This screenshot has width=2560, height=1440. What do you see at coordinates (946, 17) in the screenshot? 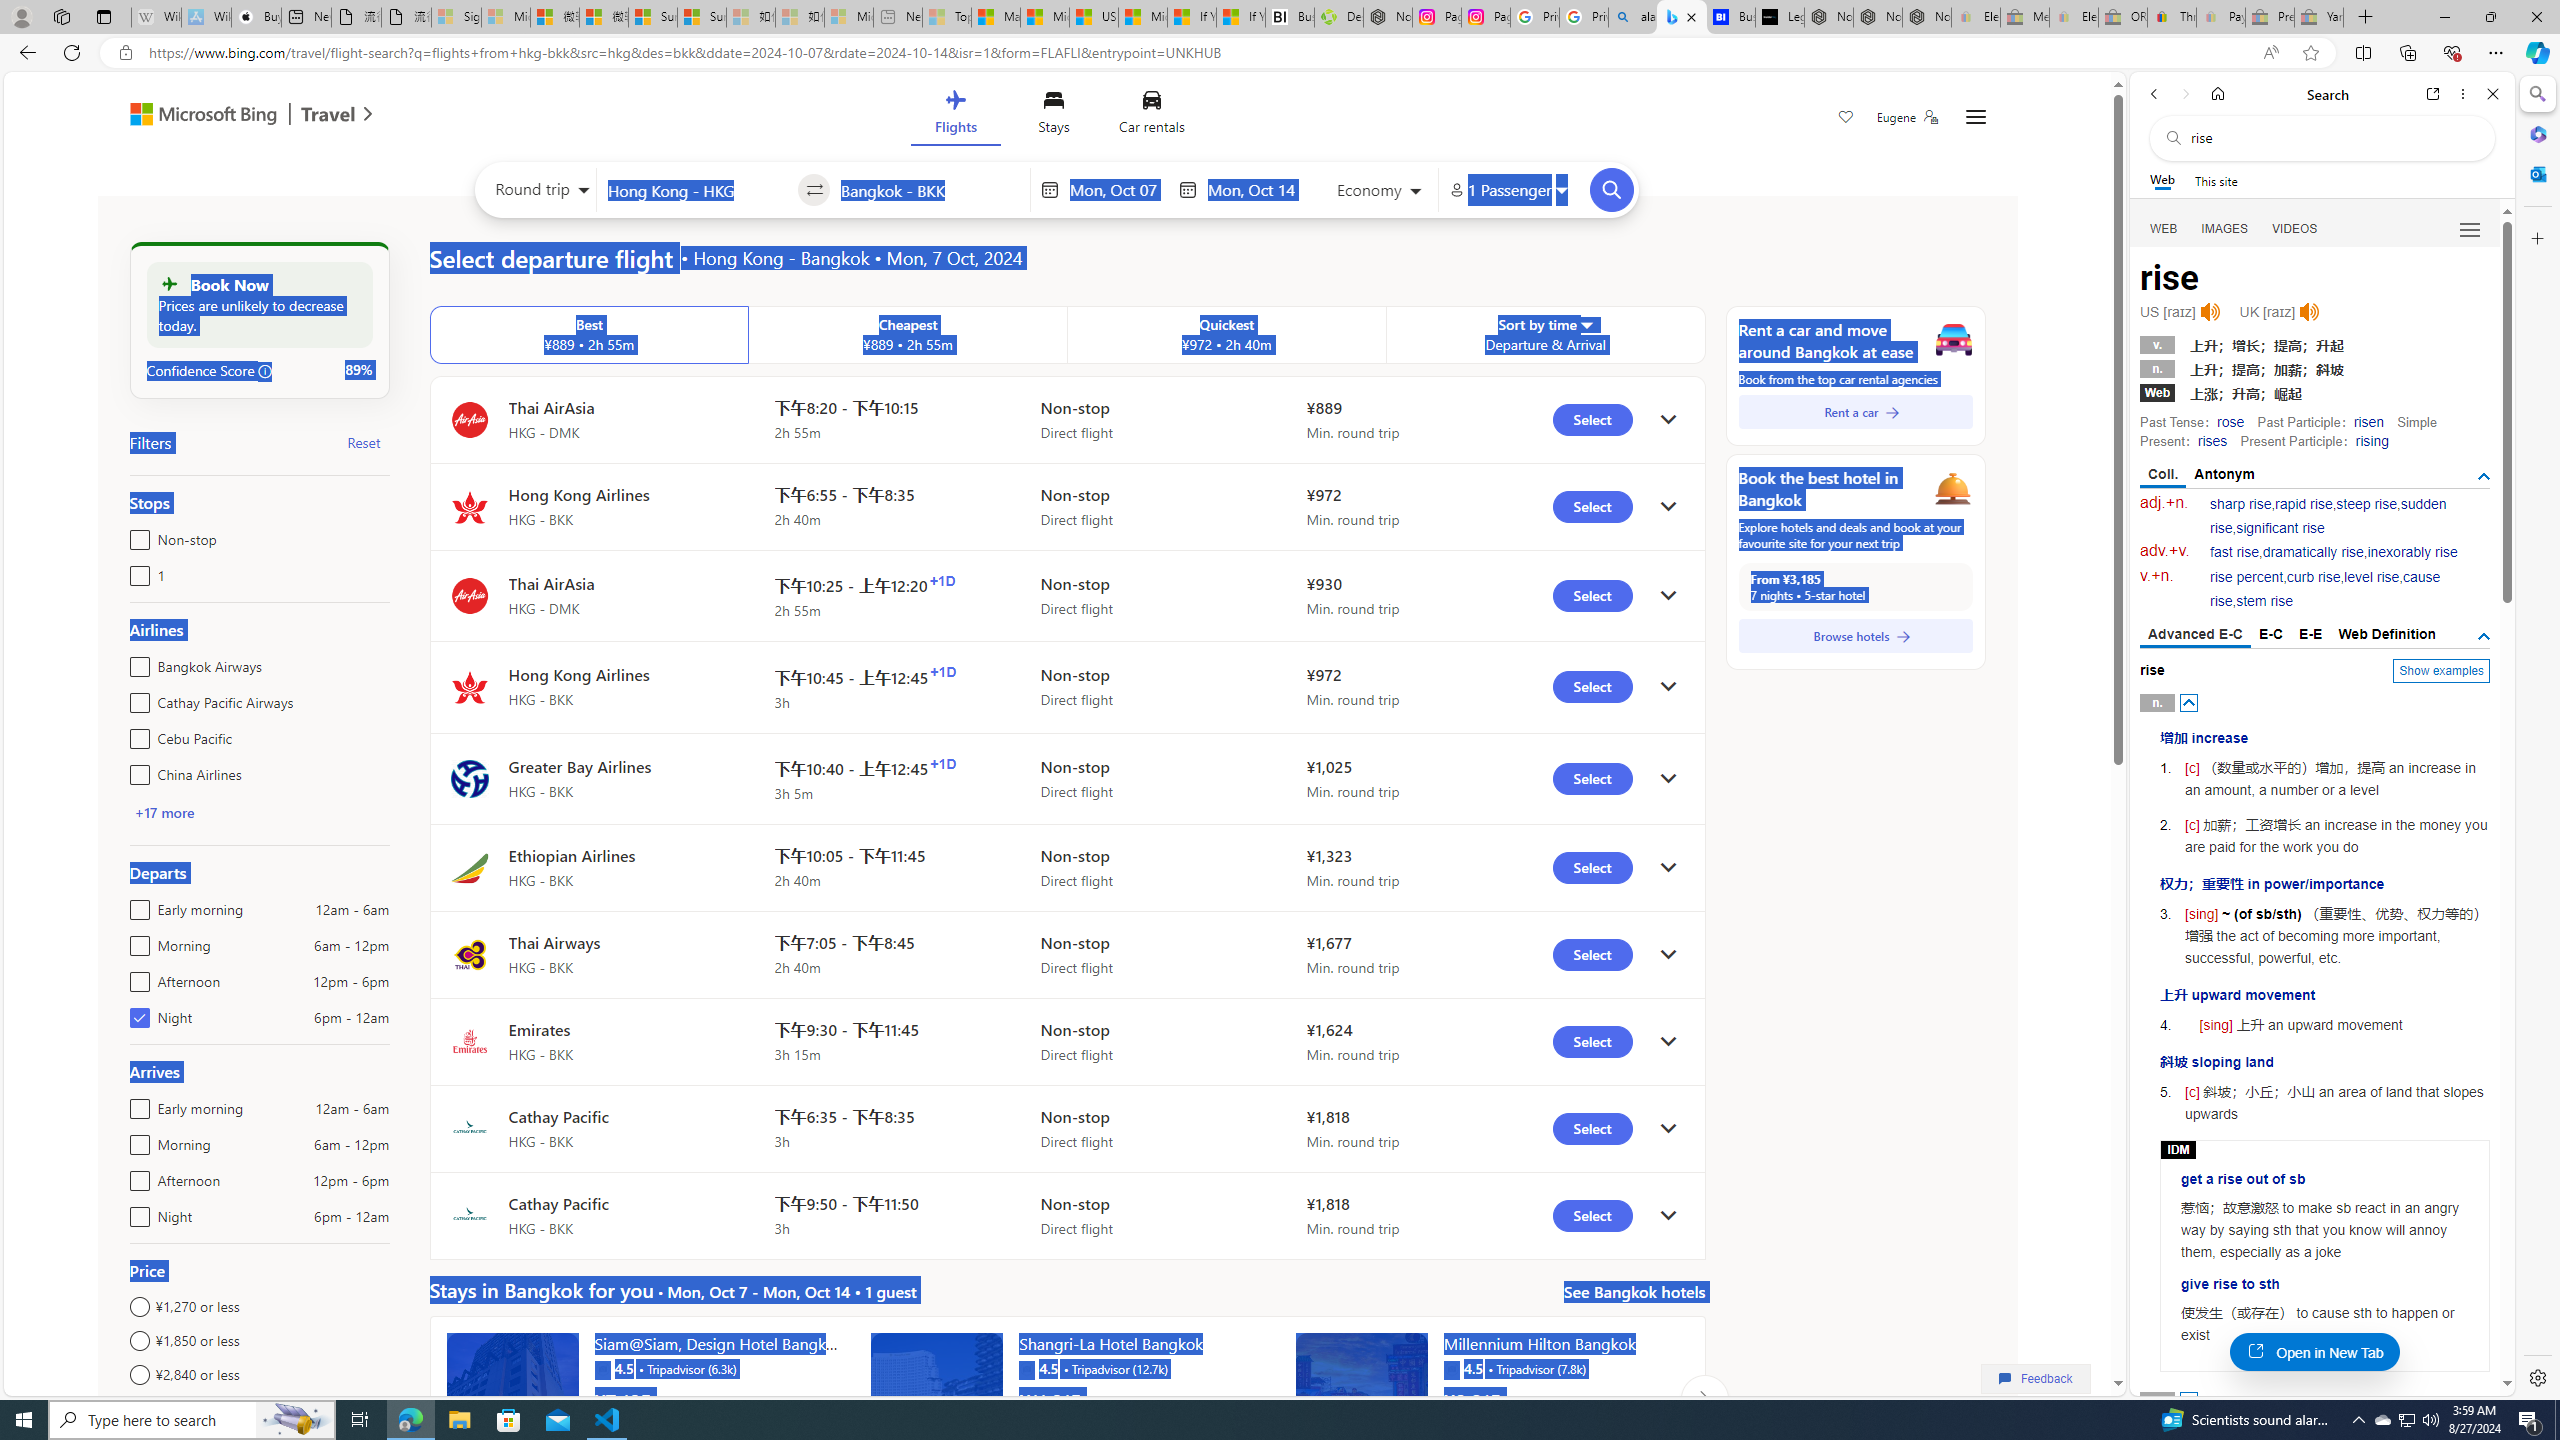
I see `Top Stories - MSN - Sleeping` at bounding box center [946, 17].